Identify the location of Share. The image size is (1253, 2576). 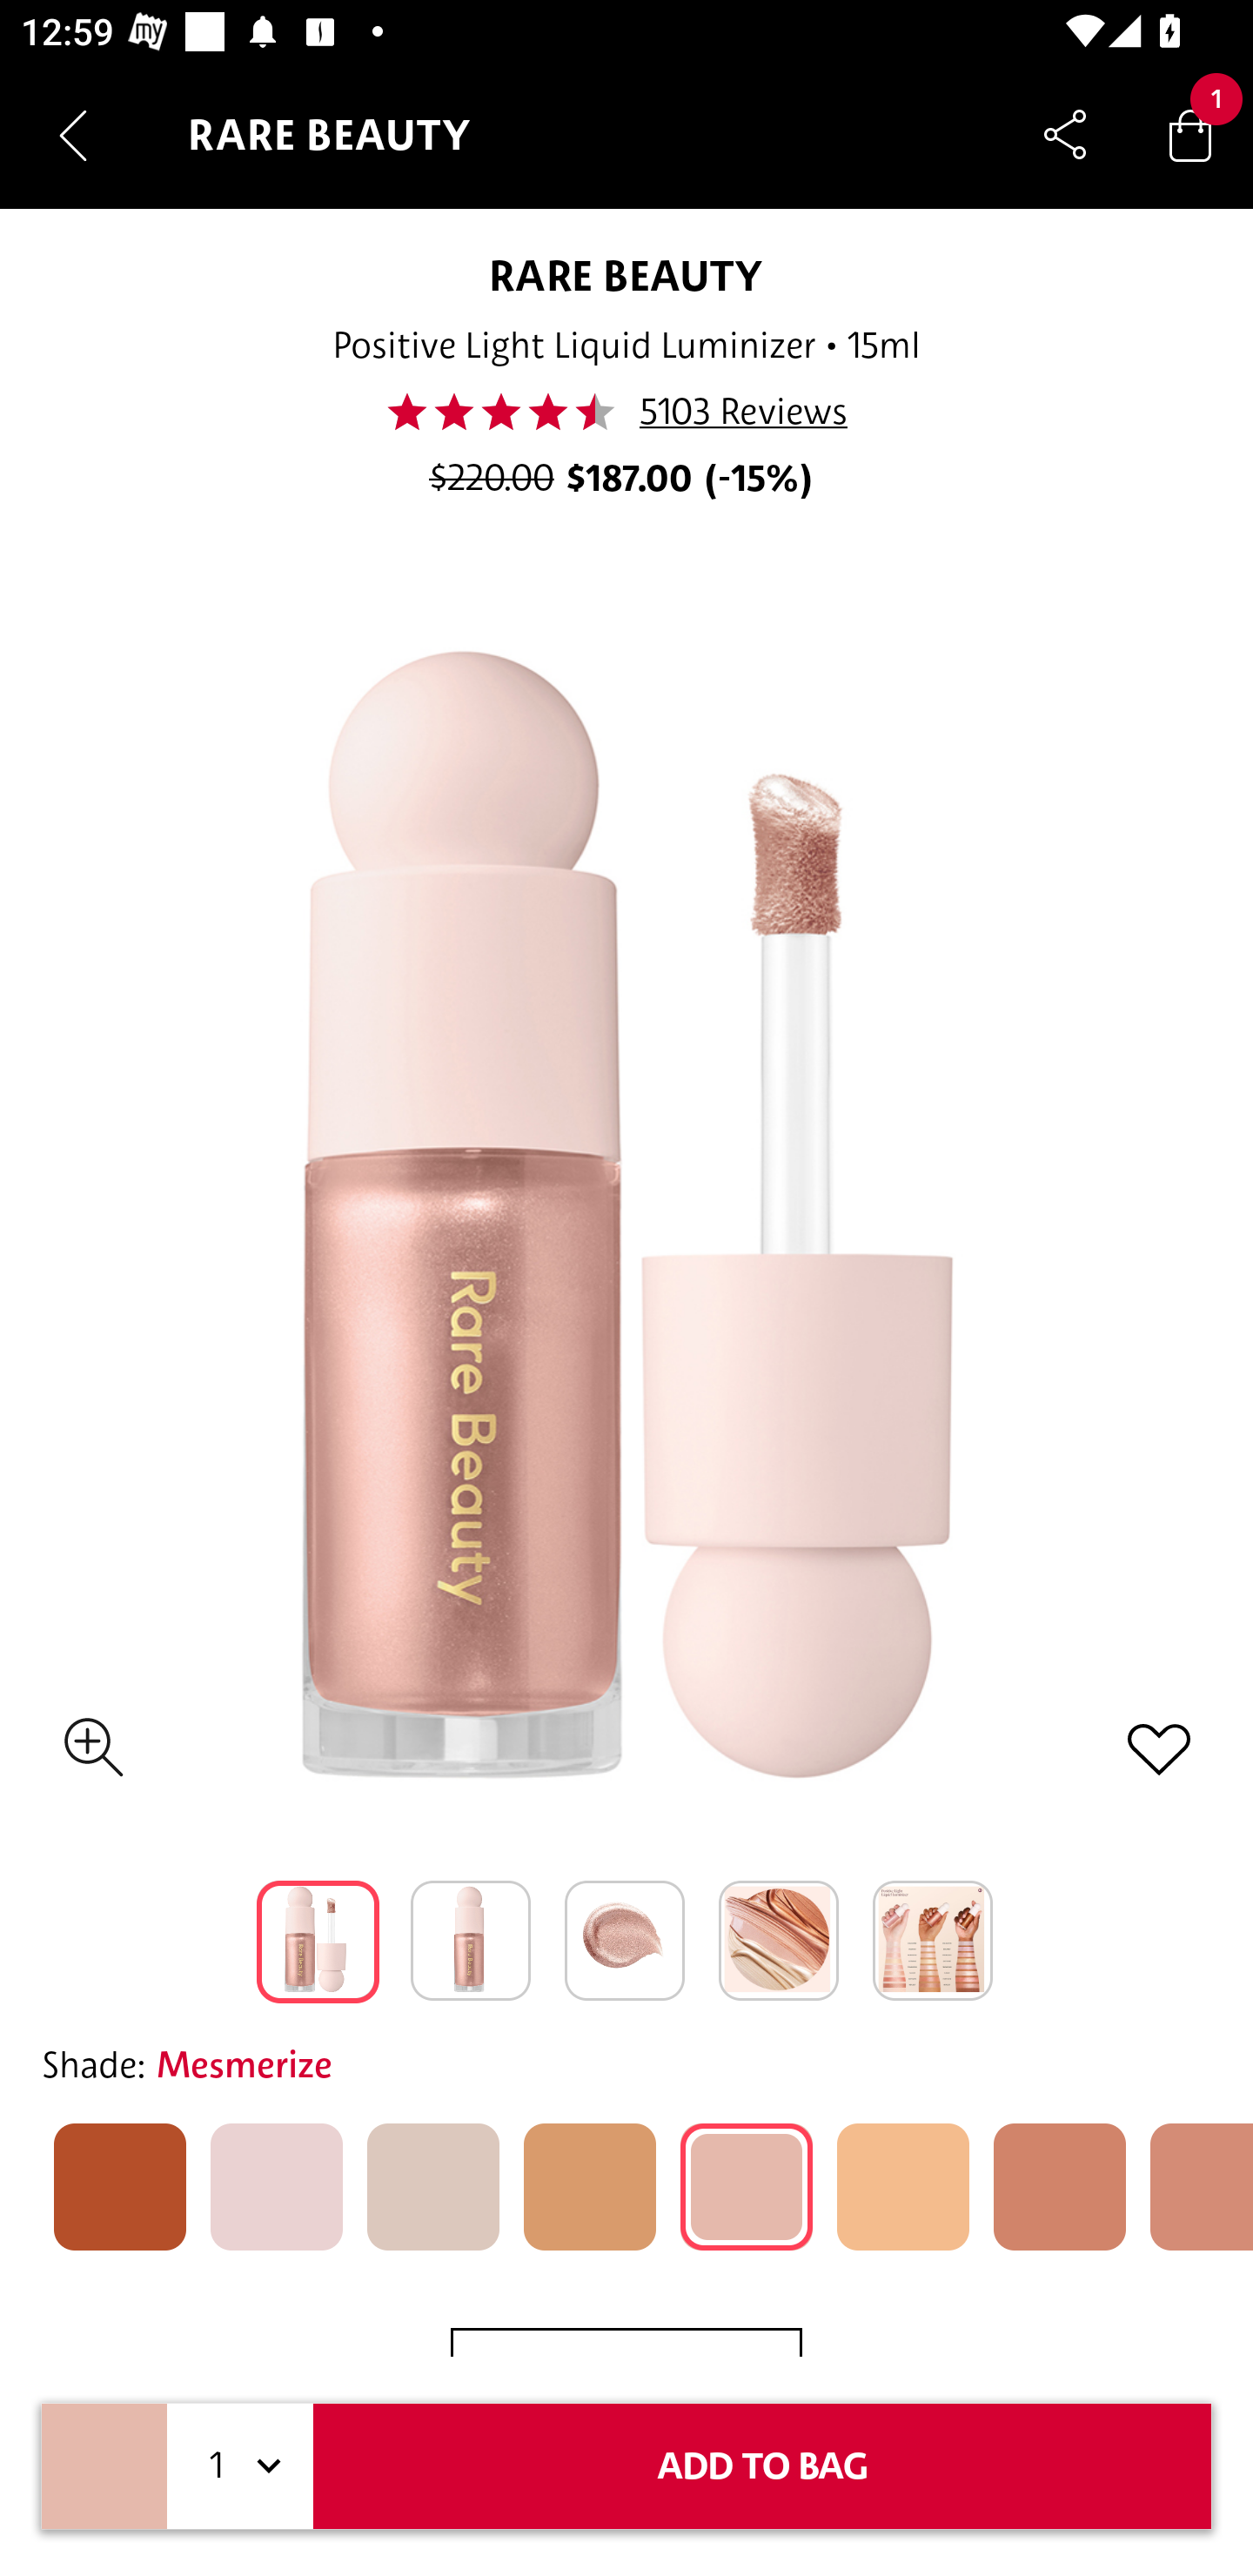
(1065, 134).